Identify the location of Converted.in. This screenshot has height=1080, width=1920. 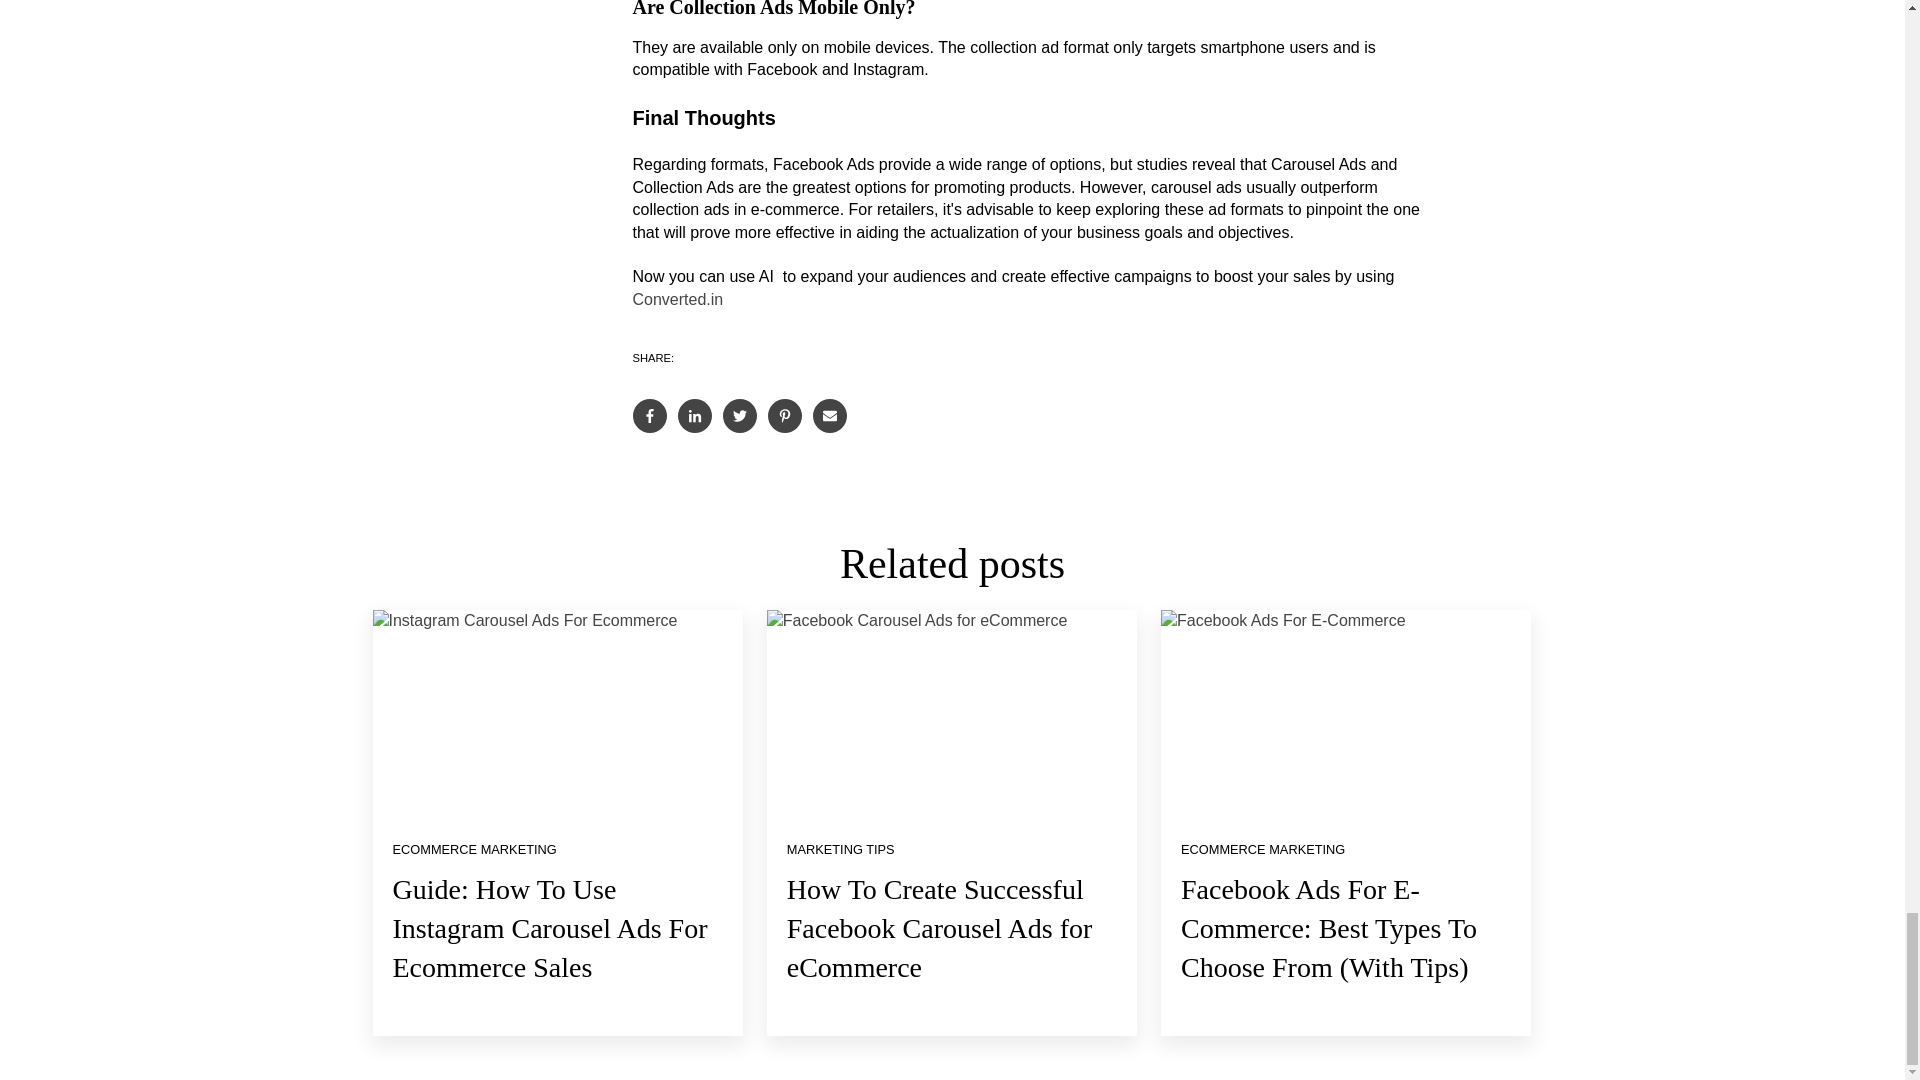
(677, 298).